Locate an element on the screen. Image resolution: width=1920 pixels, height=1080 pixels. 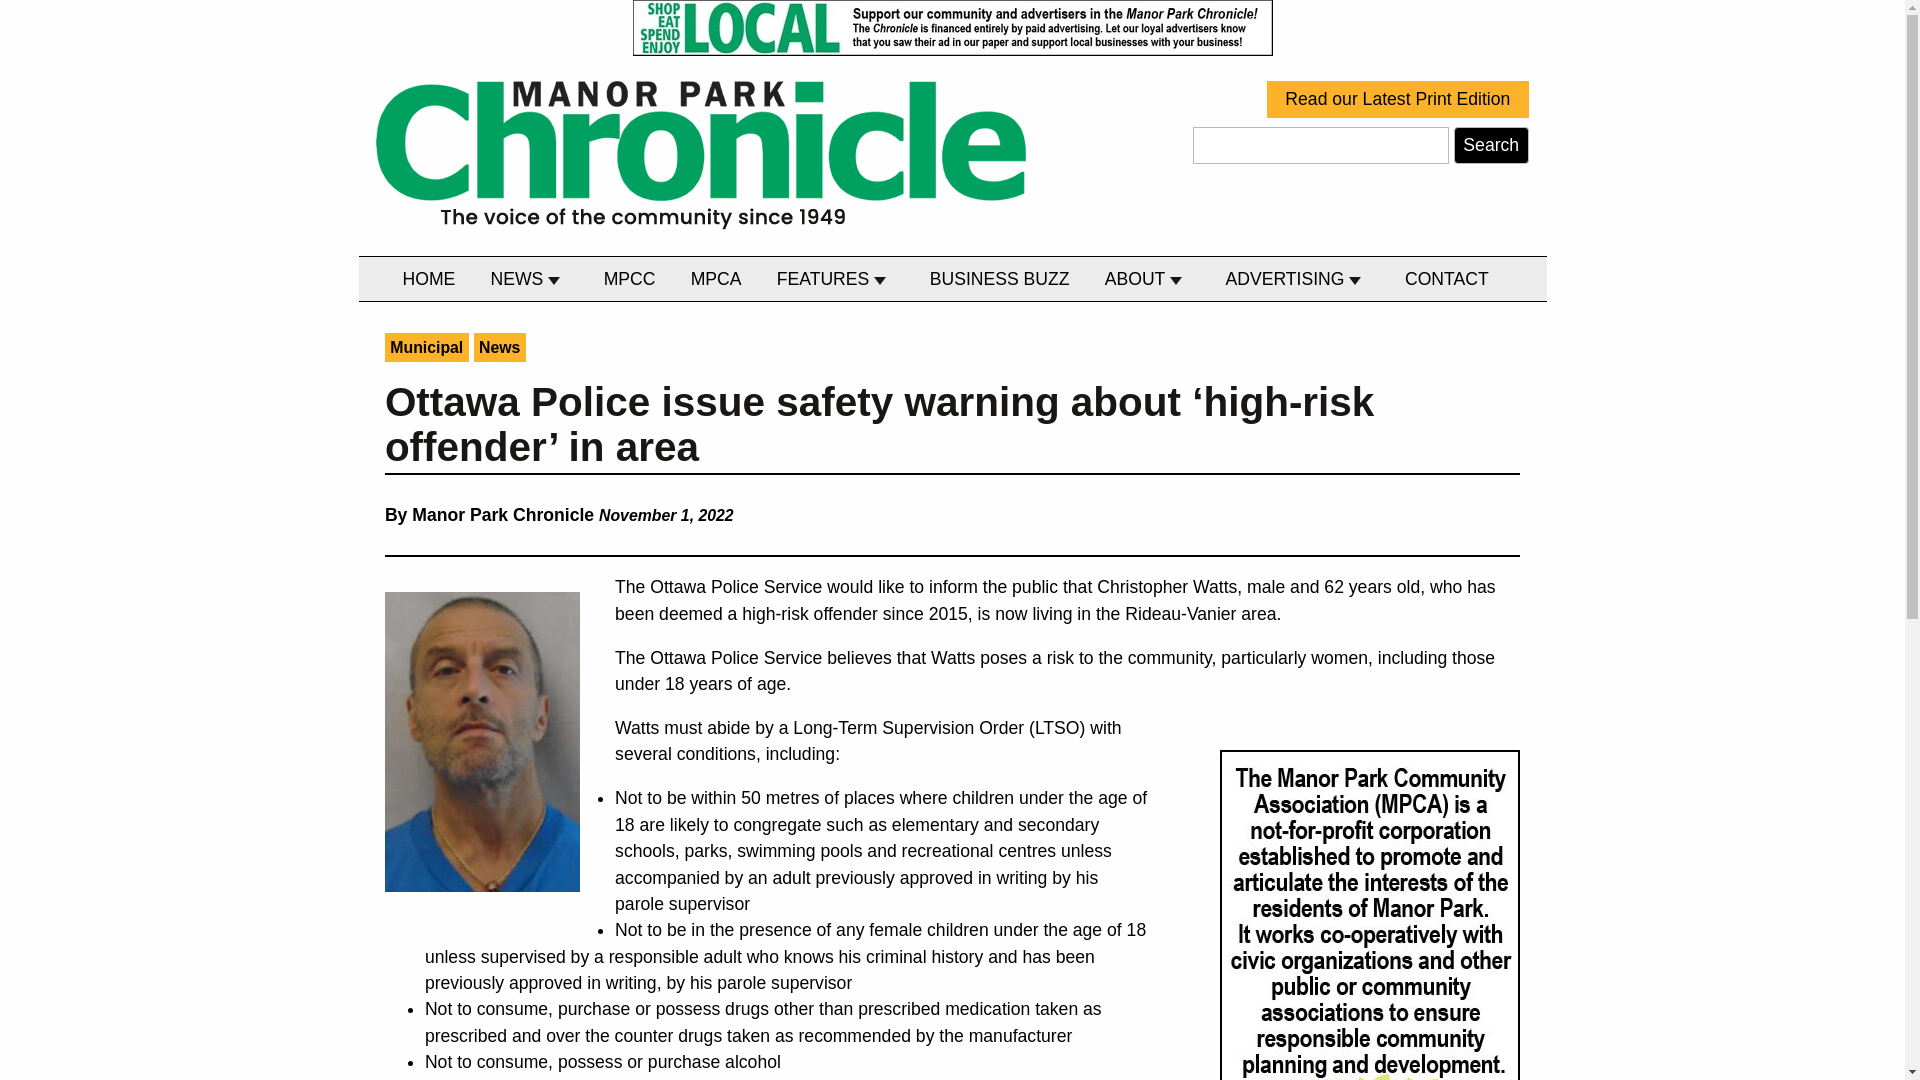
News is located at coordinates (500, 346).